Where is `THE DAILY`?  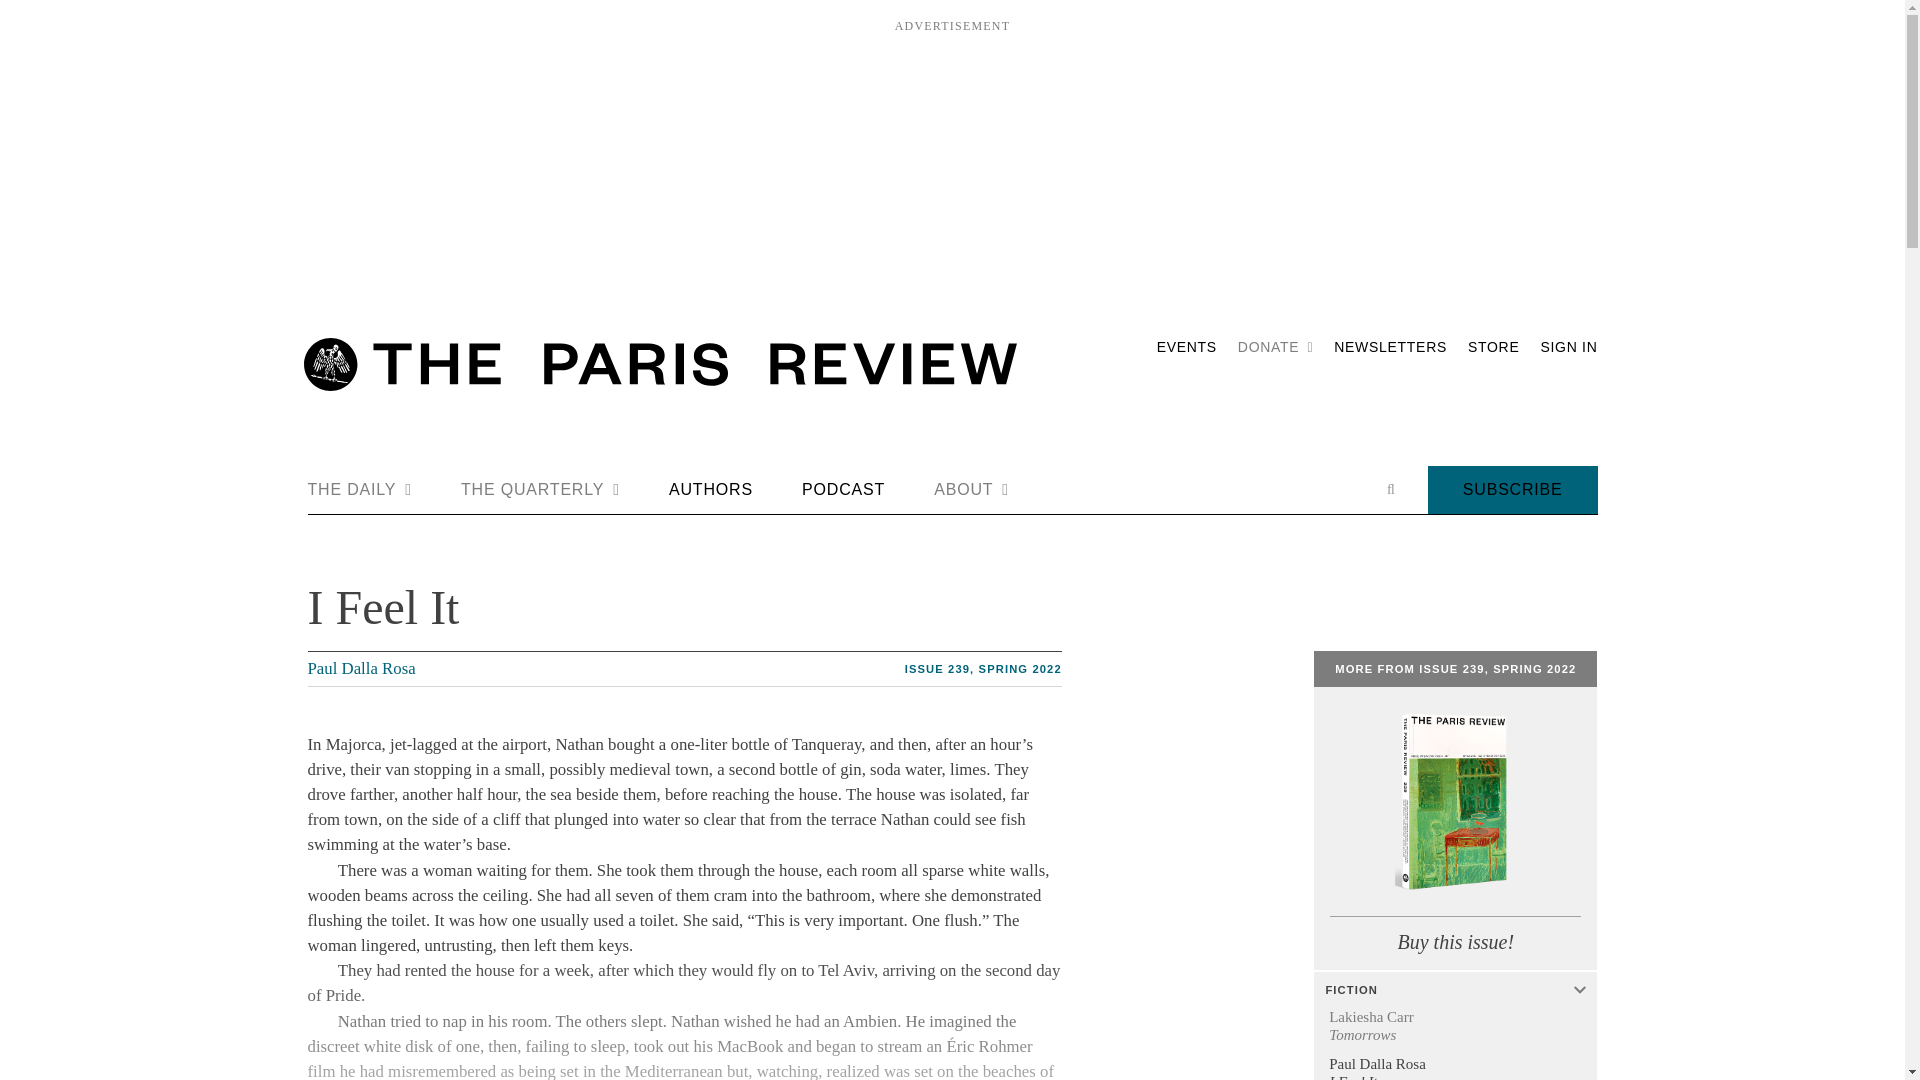 THE DAILY is located at coordinates (360, 490).